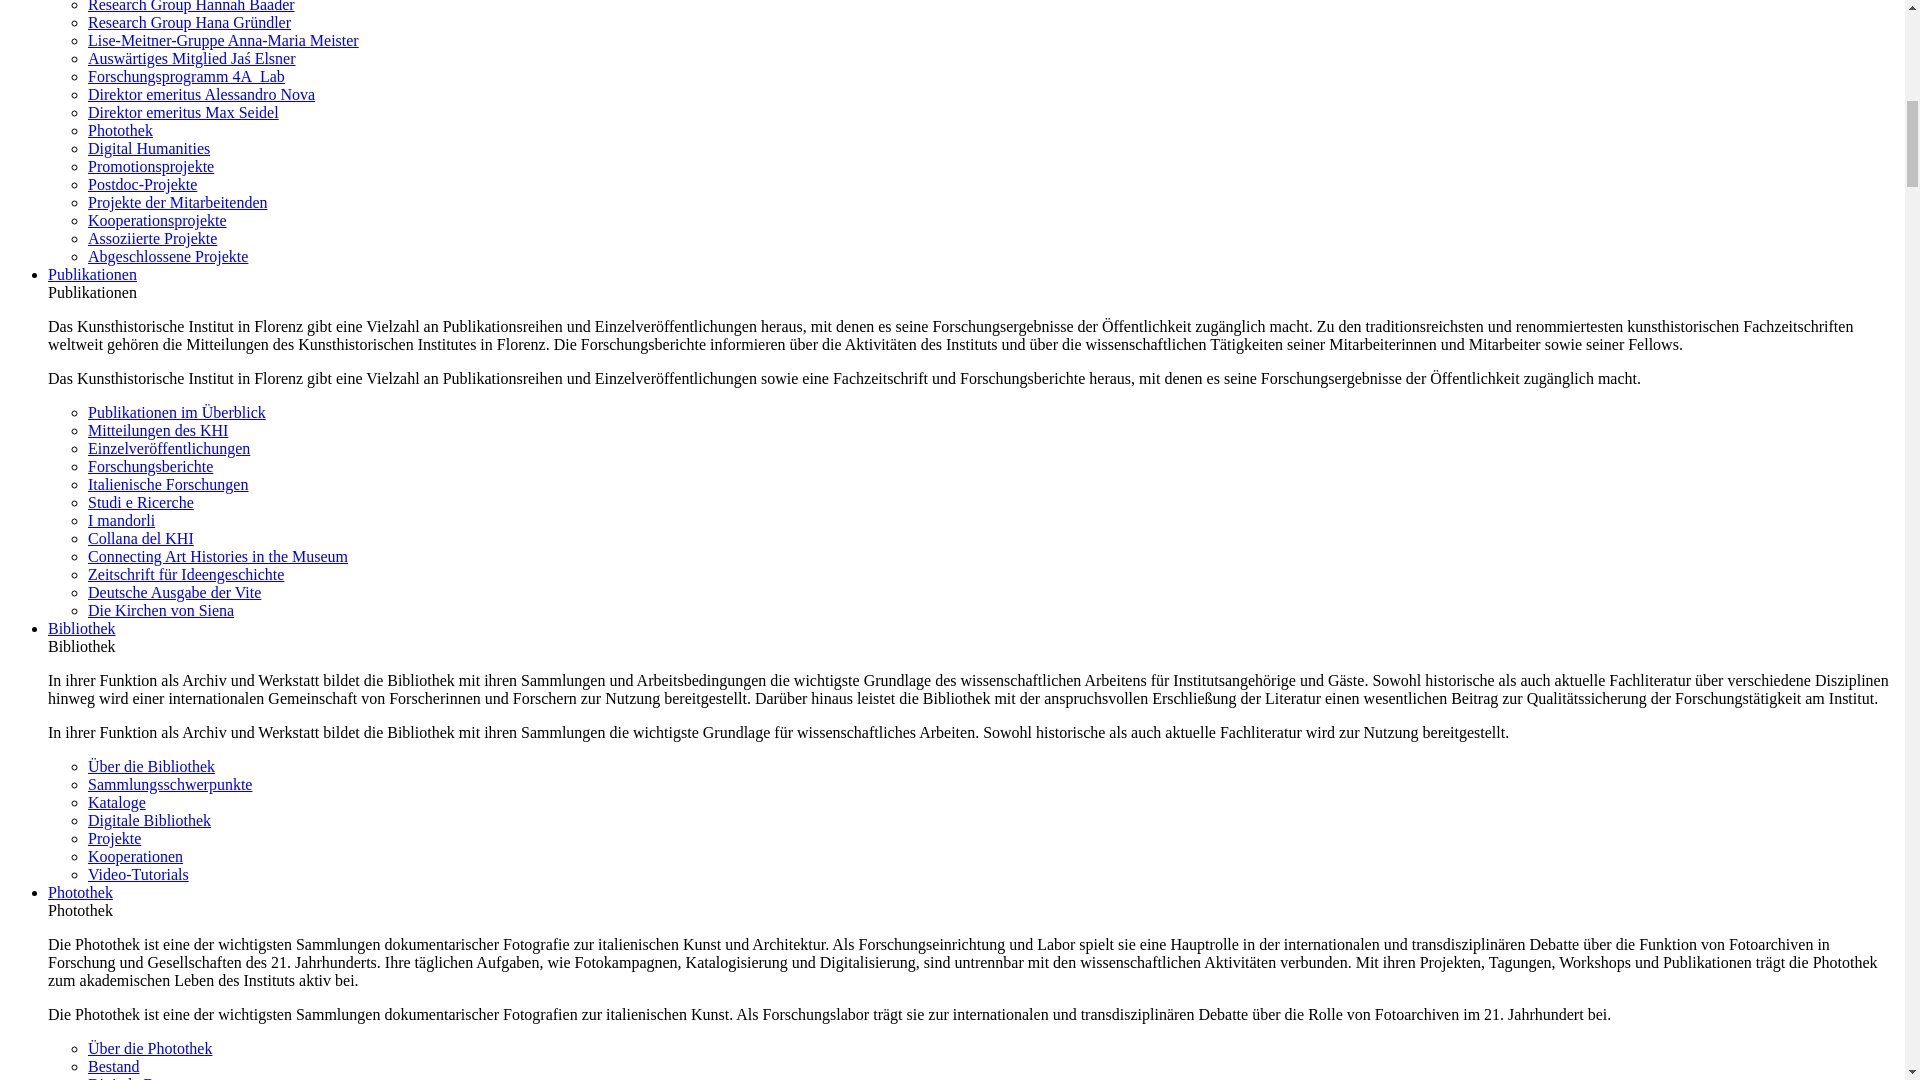 This screenshot has height=1080, width=1920. Describe the element at coordinates (192, 6) in the screenshot. I see `Research Group Hannah Baader` at that location.